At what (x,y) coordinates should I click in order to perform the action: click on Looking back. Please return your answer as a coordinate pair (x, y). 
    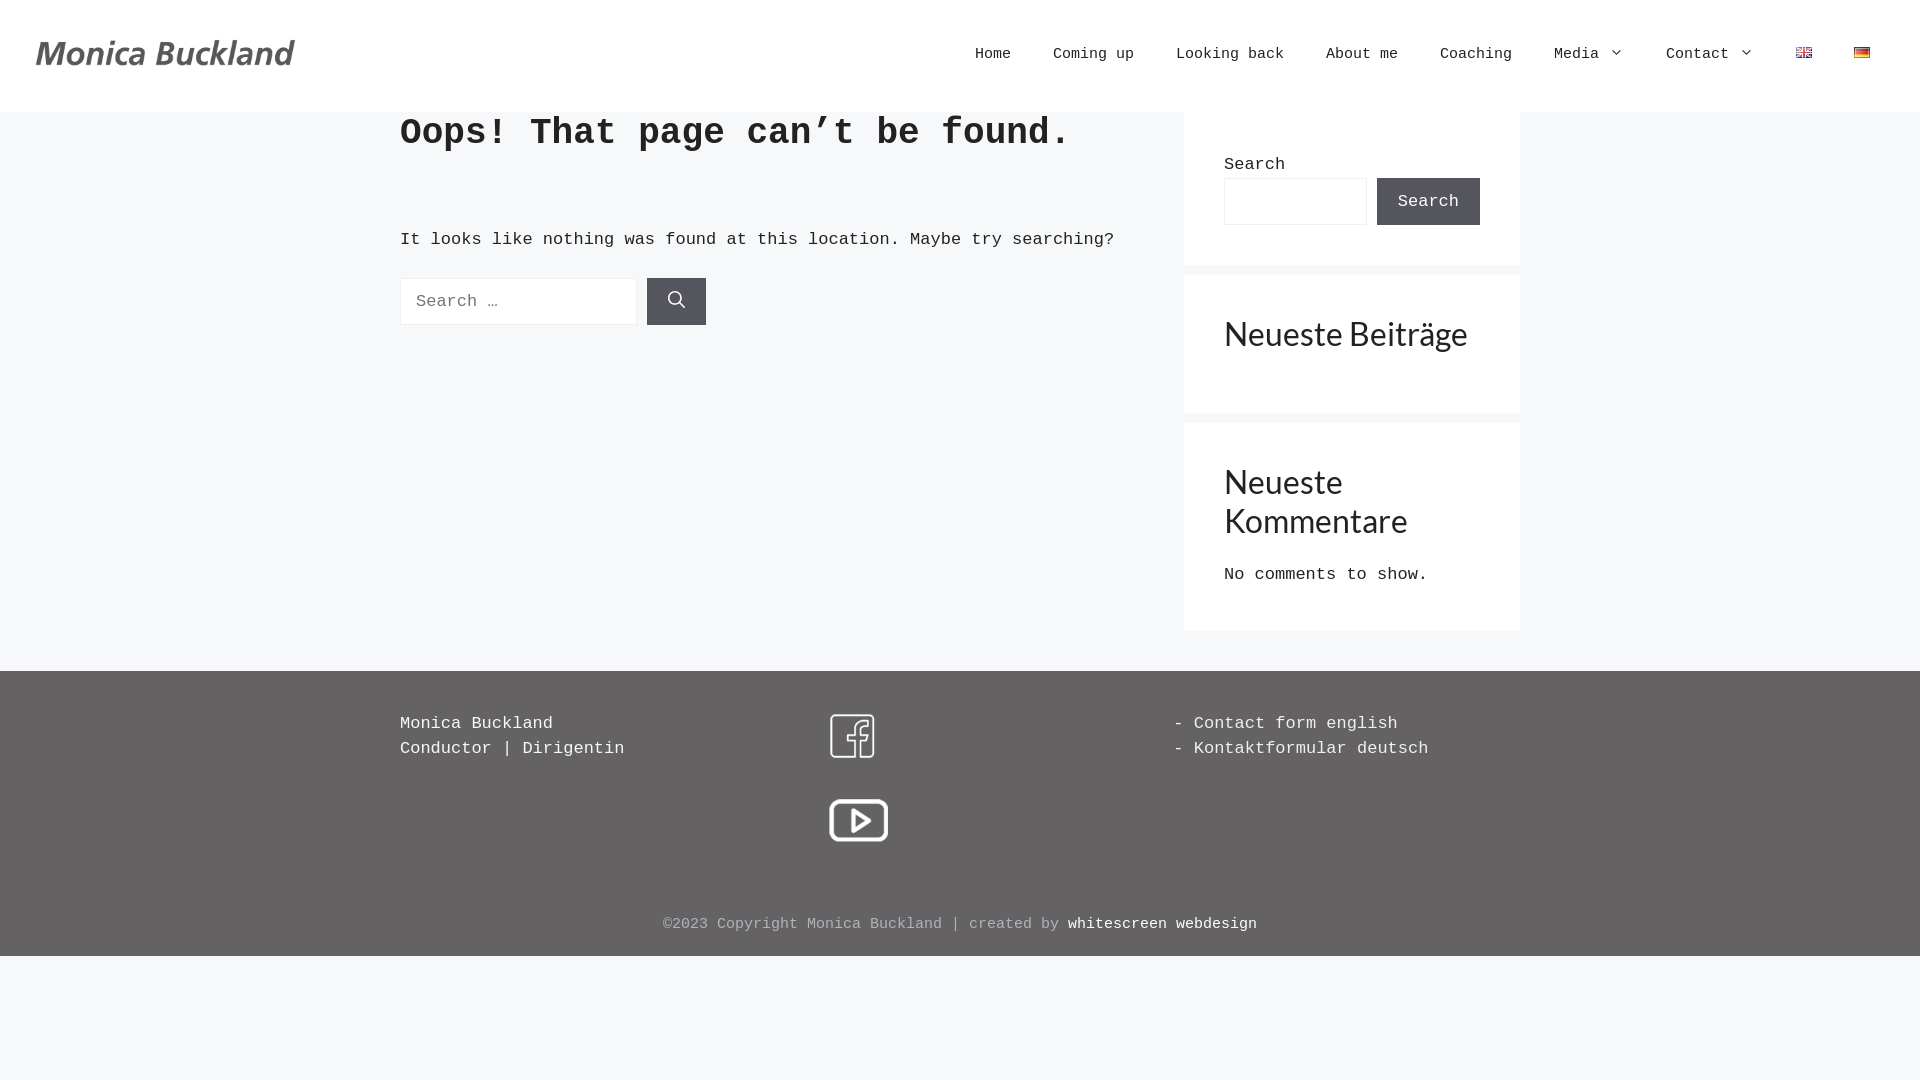
    Looking at the image, I should click on (1230, 55).